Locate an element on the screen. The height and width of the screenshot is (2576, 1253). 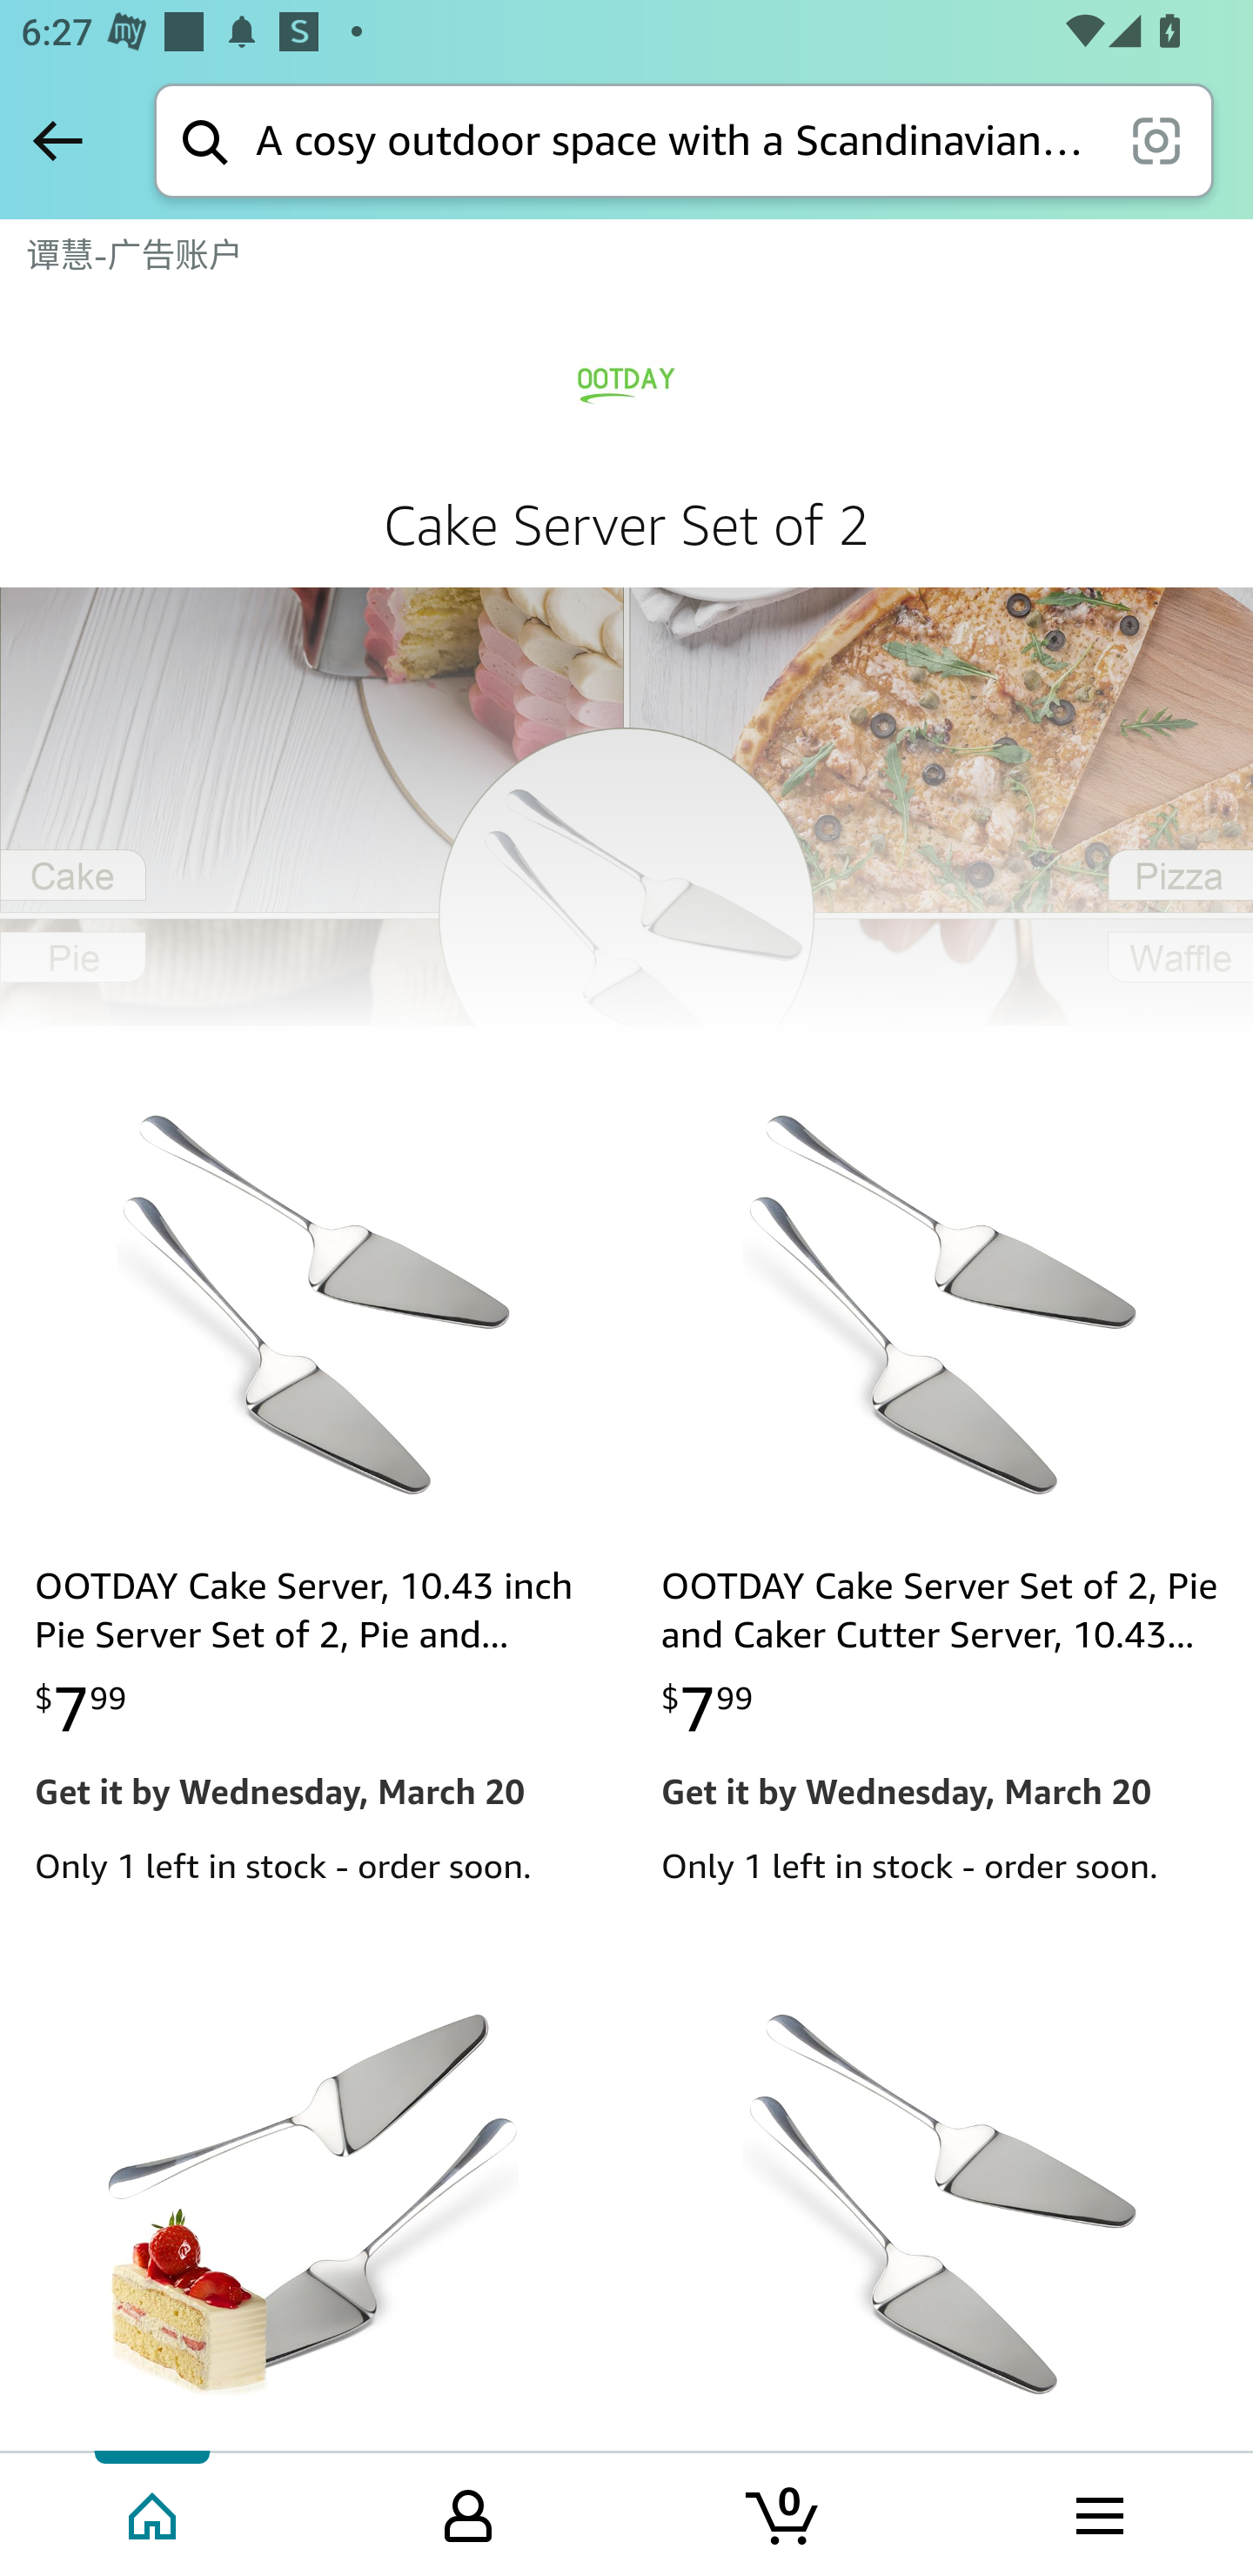
Cart 0 item Tab 3 of 4 0 is located at coordinates (784, 2512).